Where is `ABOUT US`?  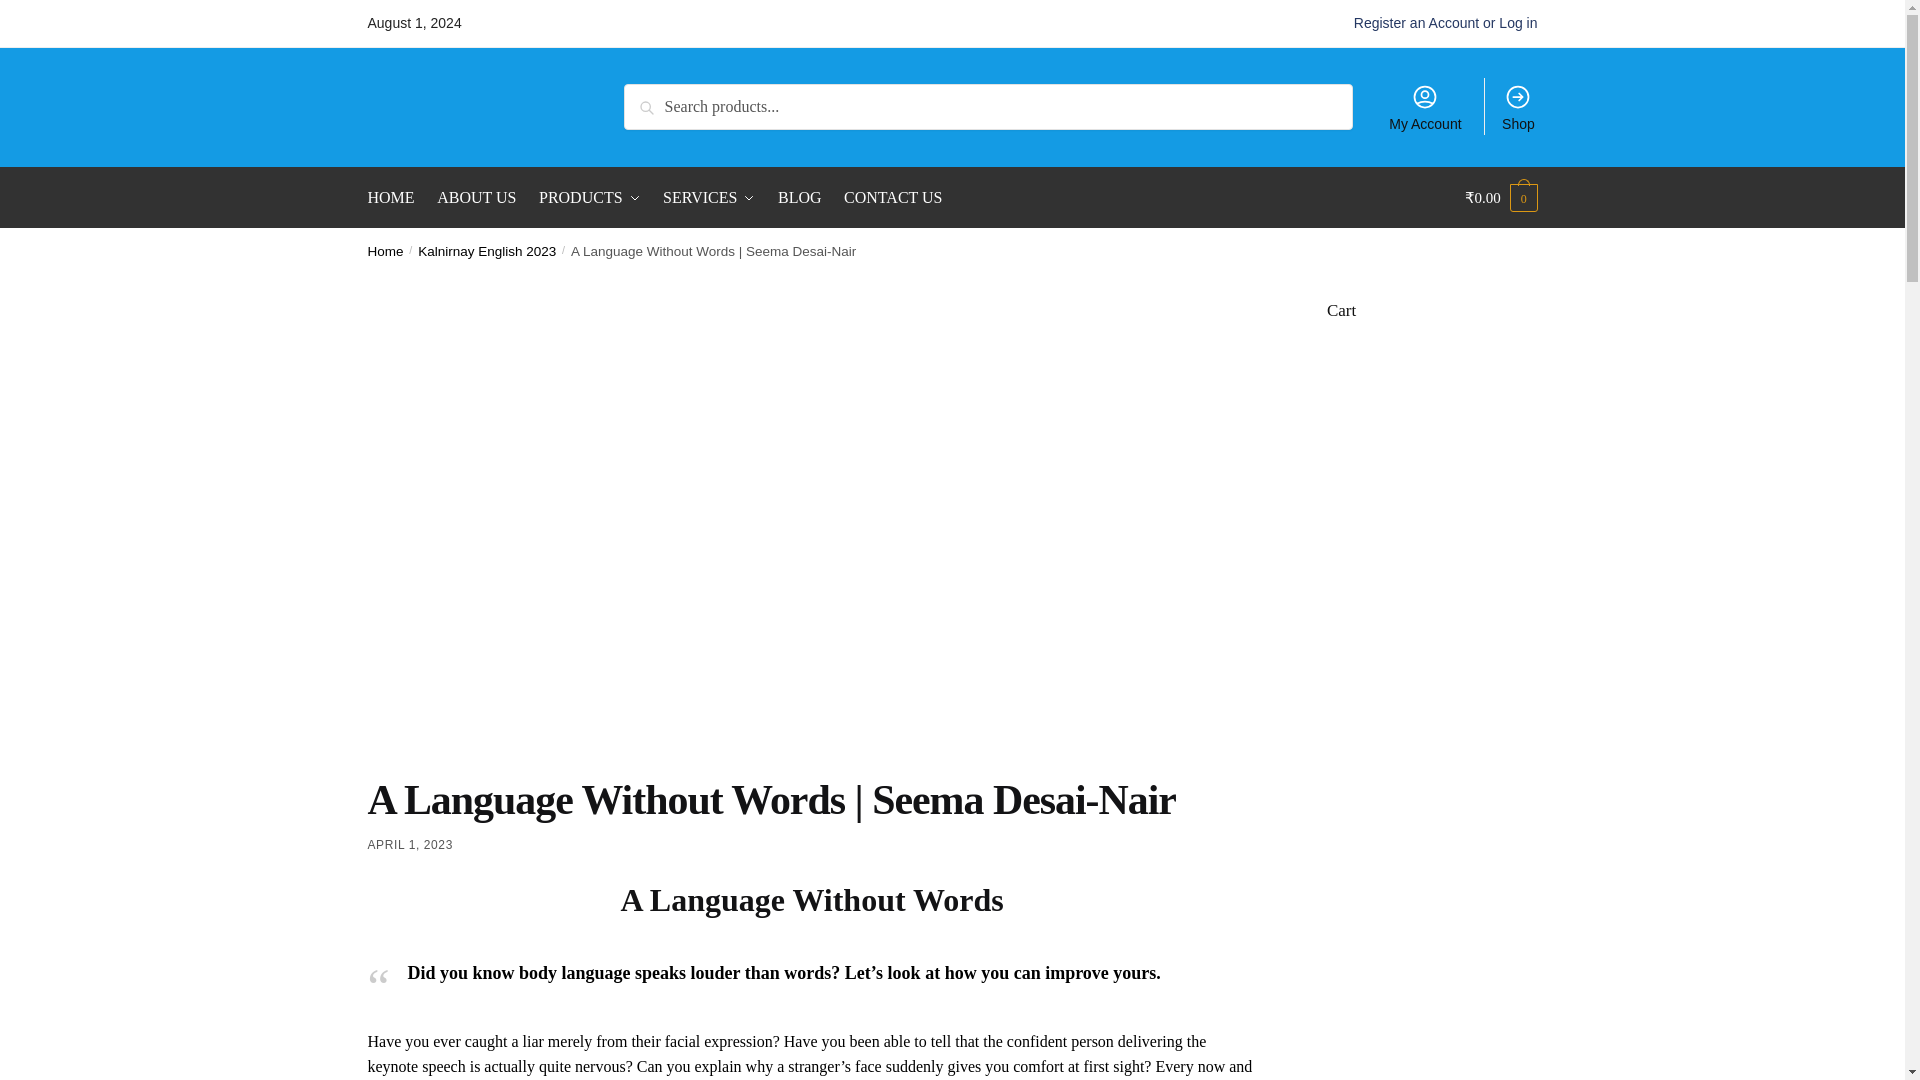
ABOUT US is located at coordinates (476, 198).